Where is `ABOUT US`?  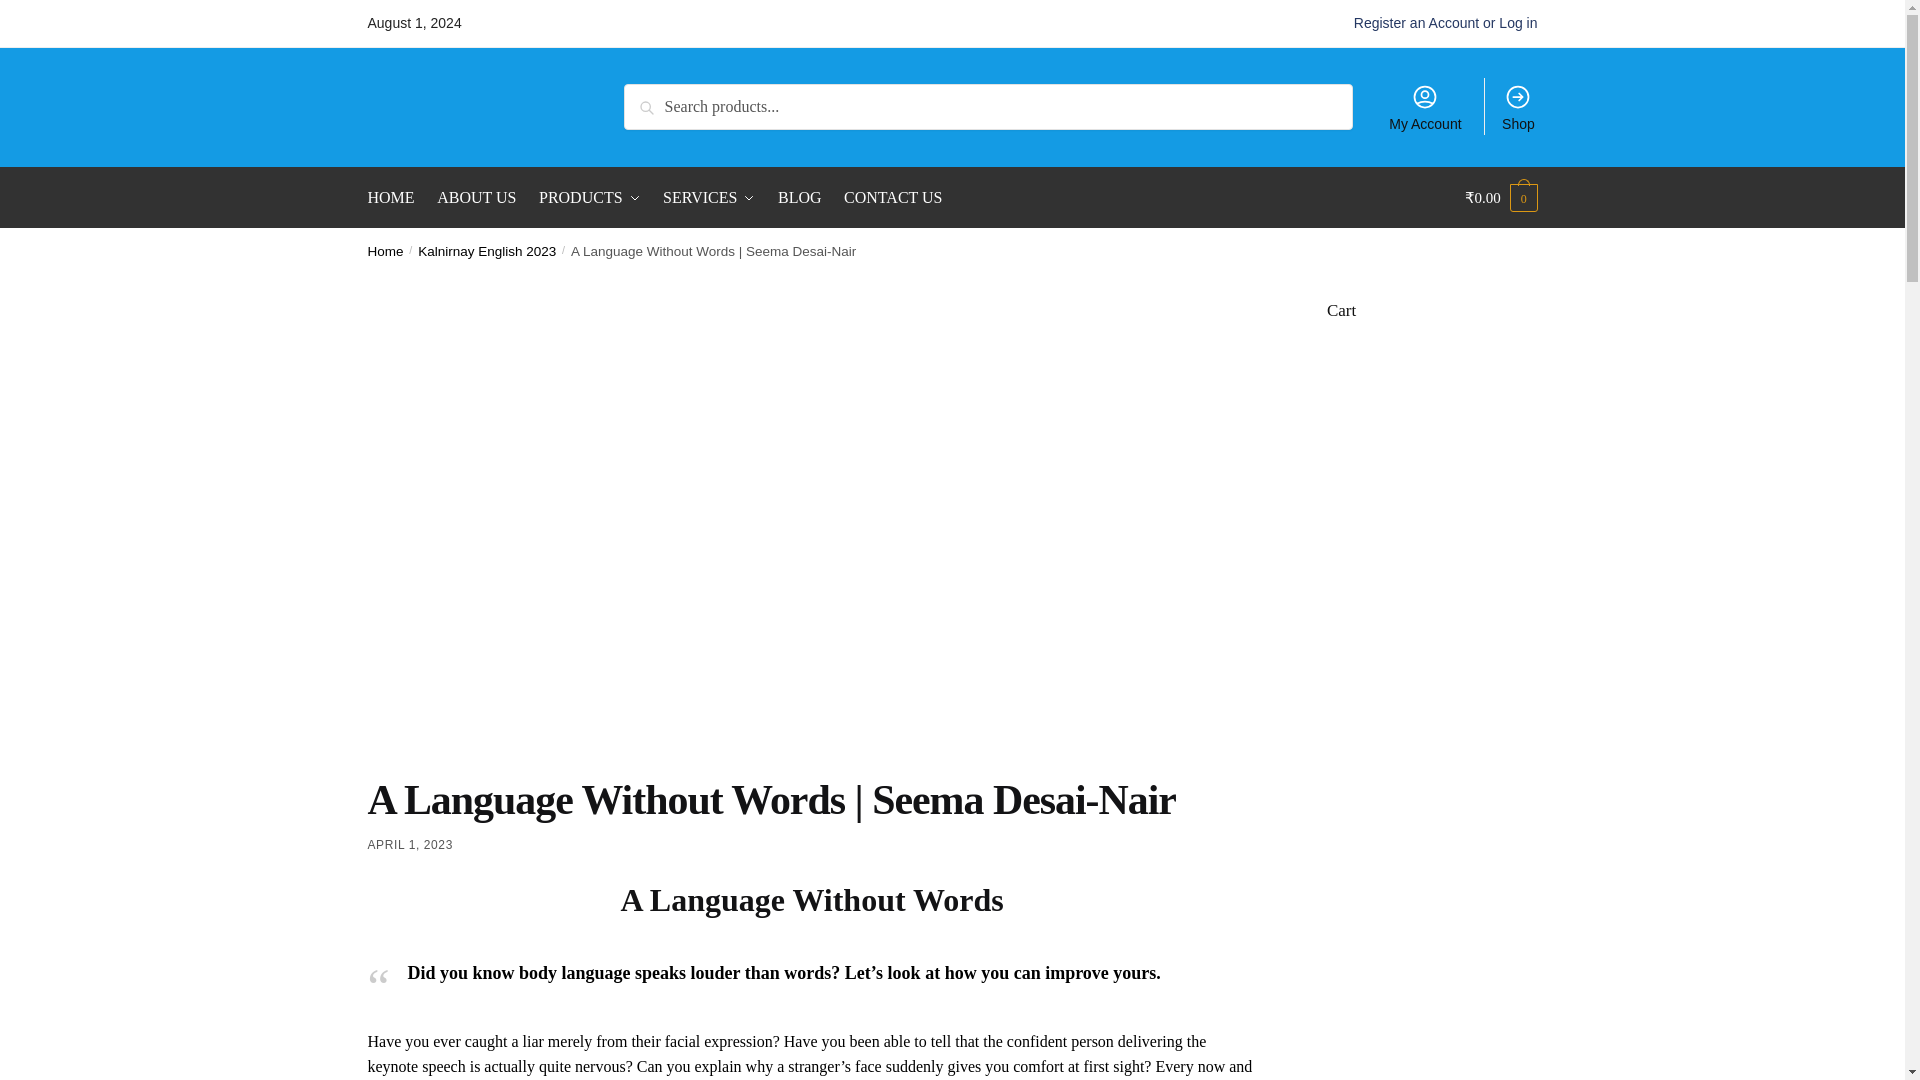
ABOUT US is located at coordinates (476, 198).